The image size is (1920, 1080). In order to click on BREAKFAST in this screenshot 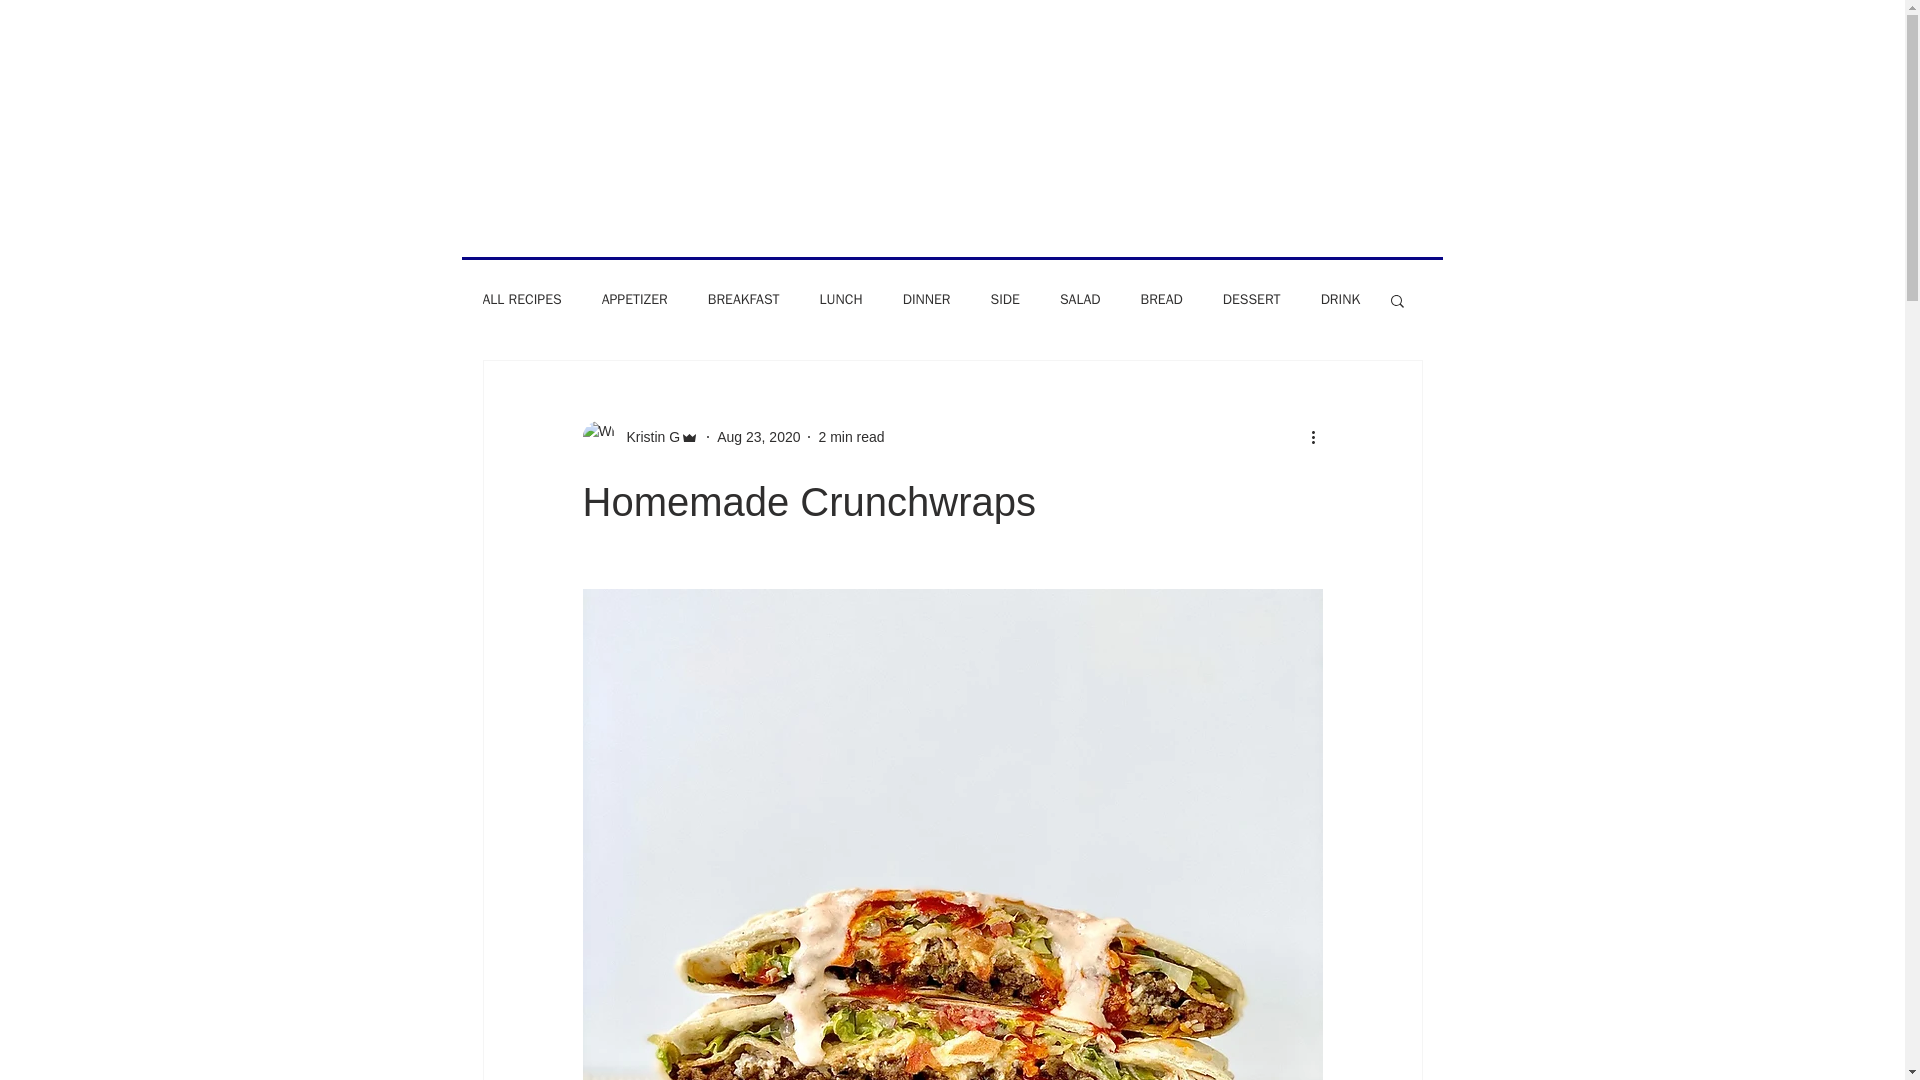, I will do `click(744, 299)`.